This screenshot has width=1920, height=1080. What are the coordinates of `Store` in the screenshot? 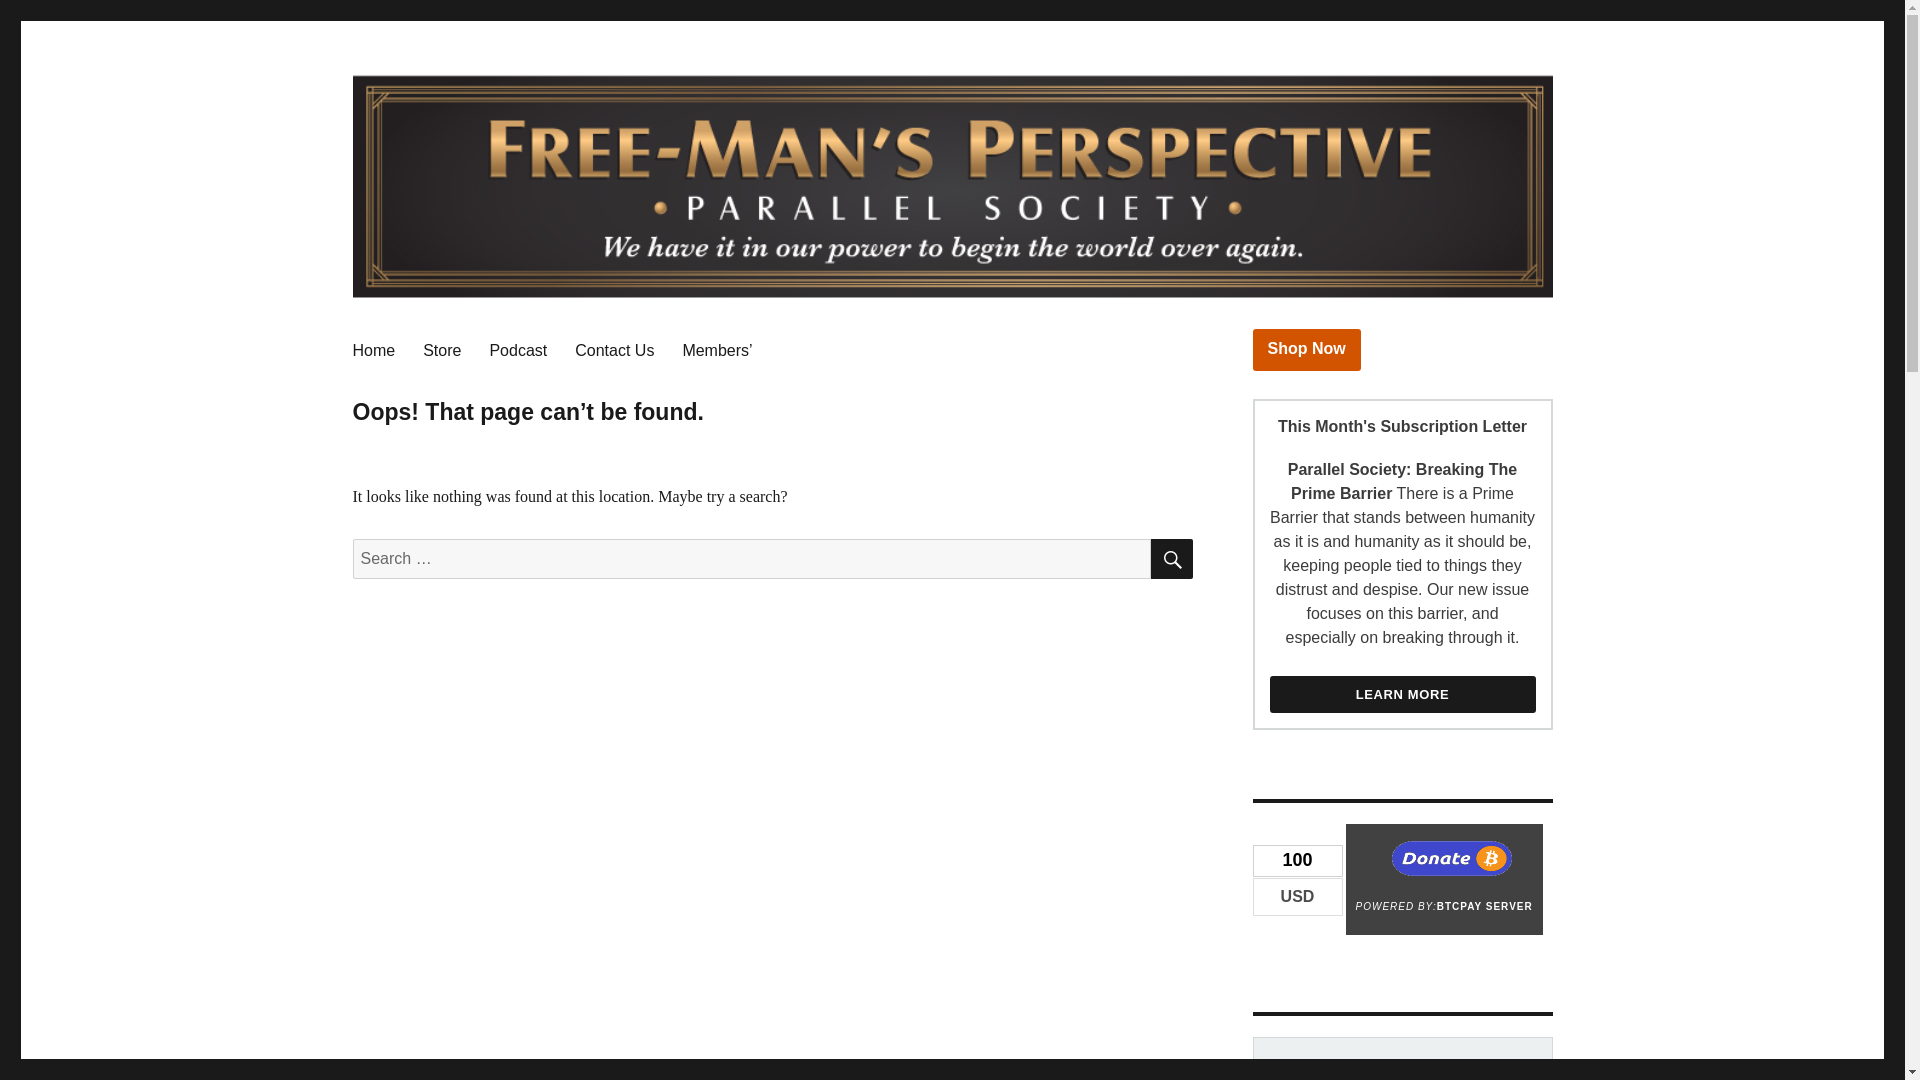 It's located at (441, 350).